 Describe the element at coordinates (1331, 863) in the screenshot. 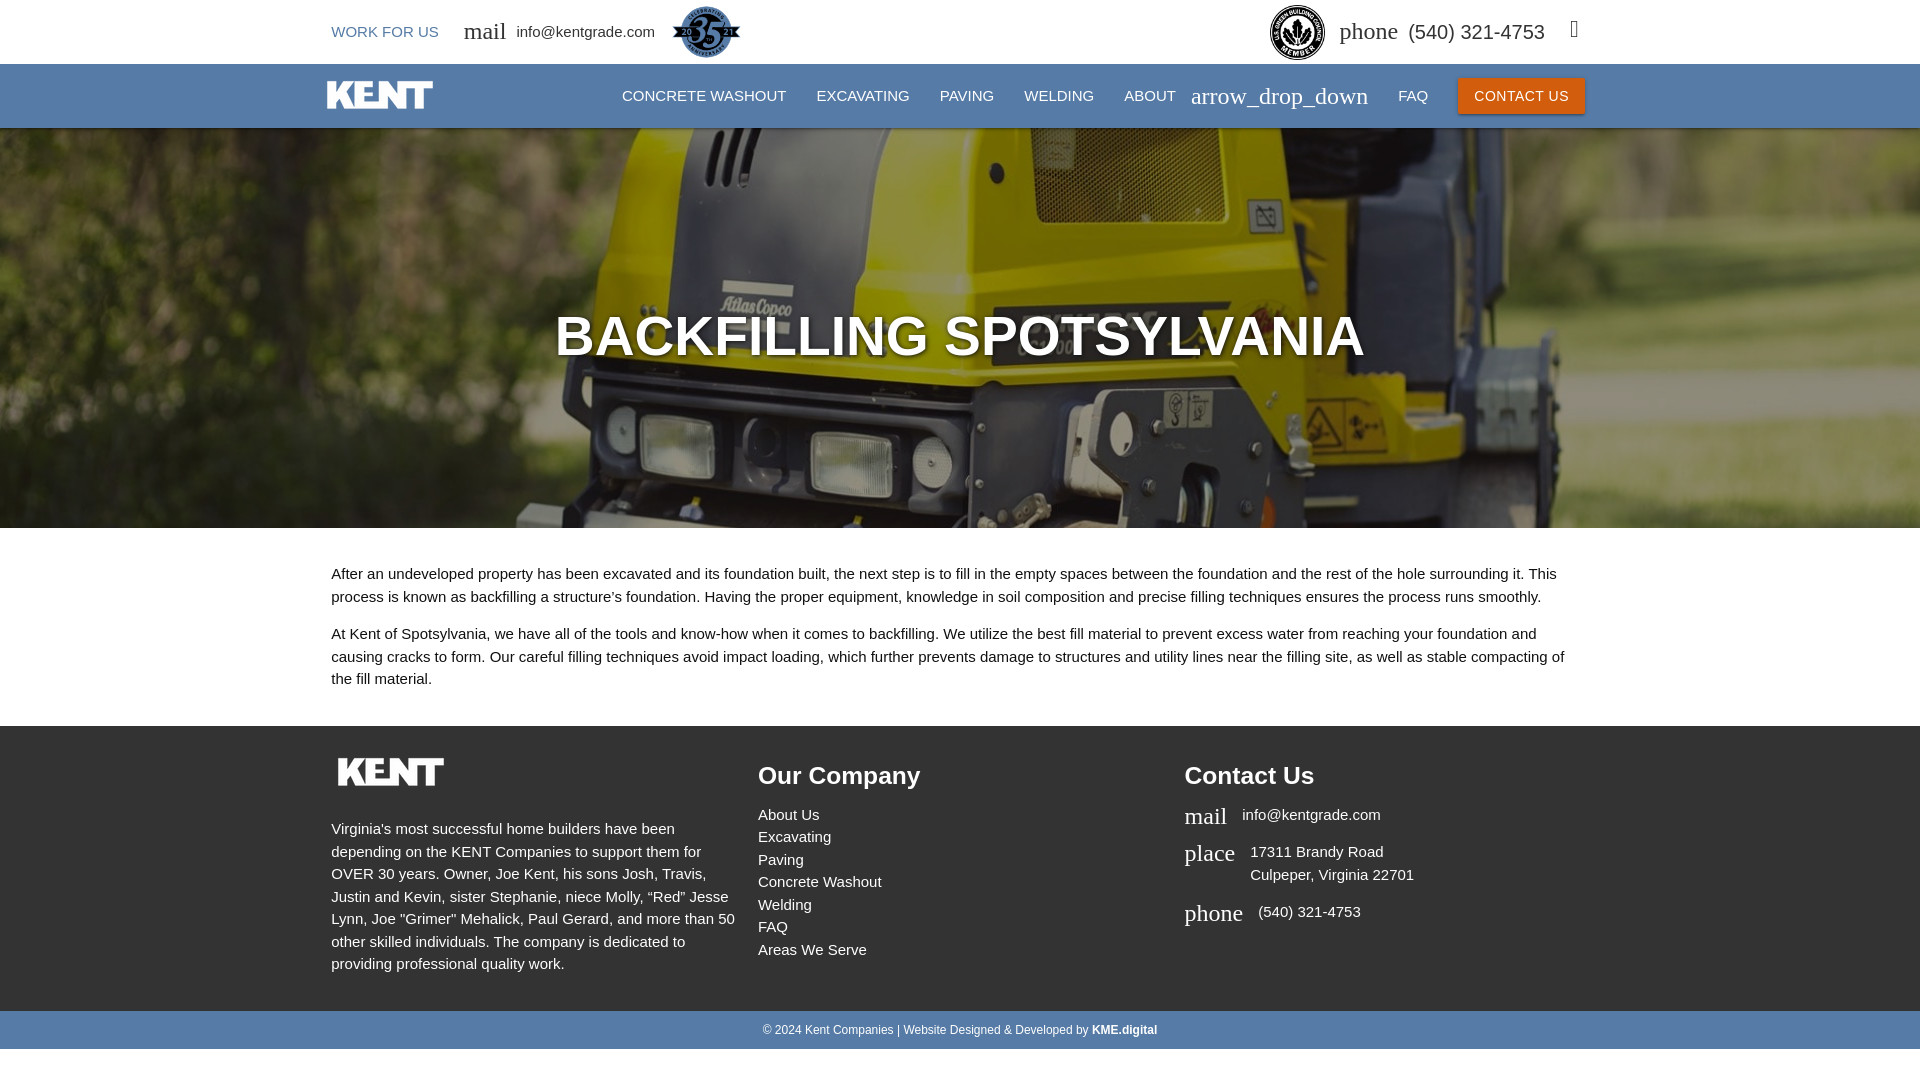

I see `CONTACT US` at that location.